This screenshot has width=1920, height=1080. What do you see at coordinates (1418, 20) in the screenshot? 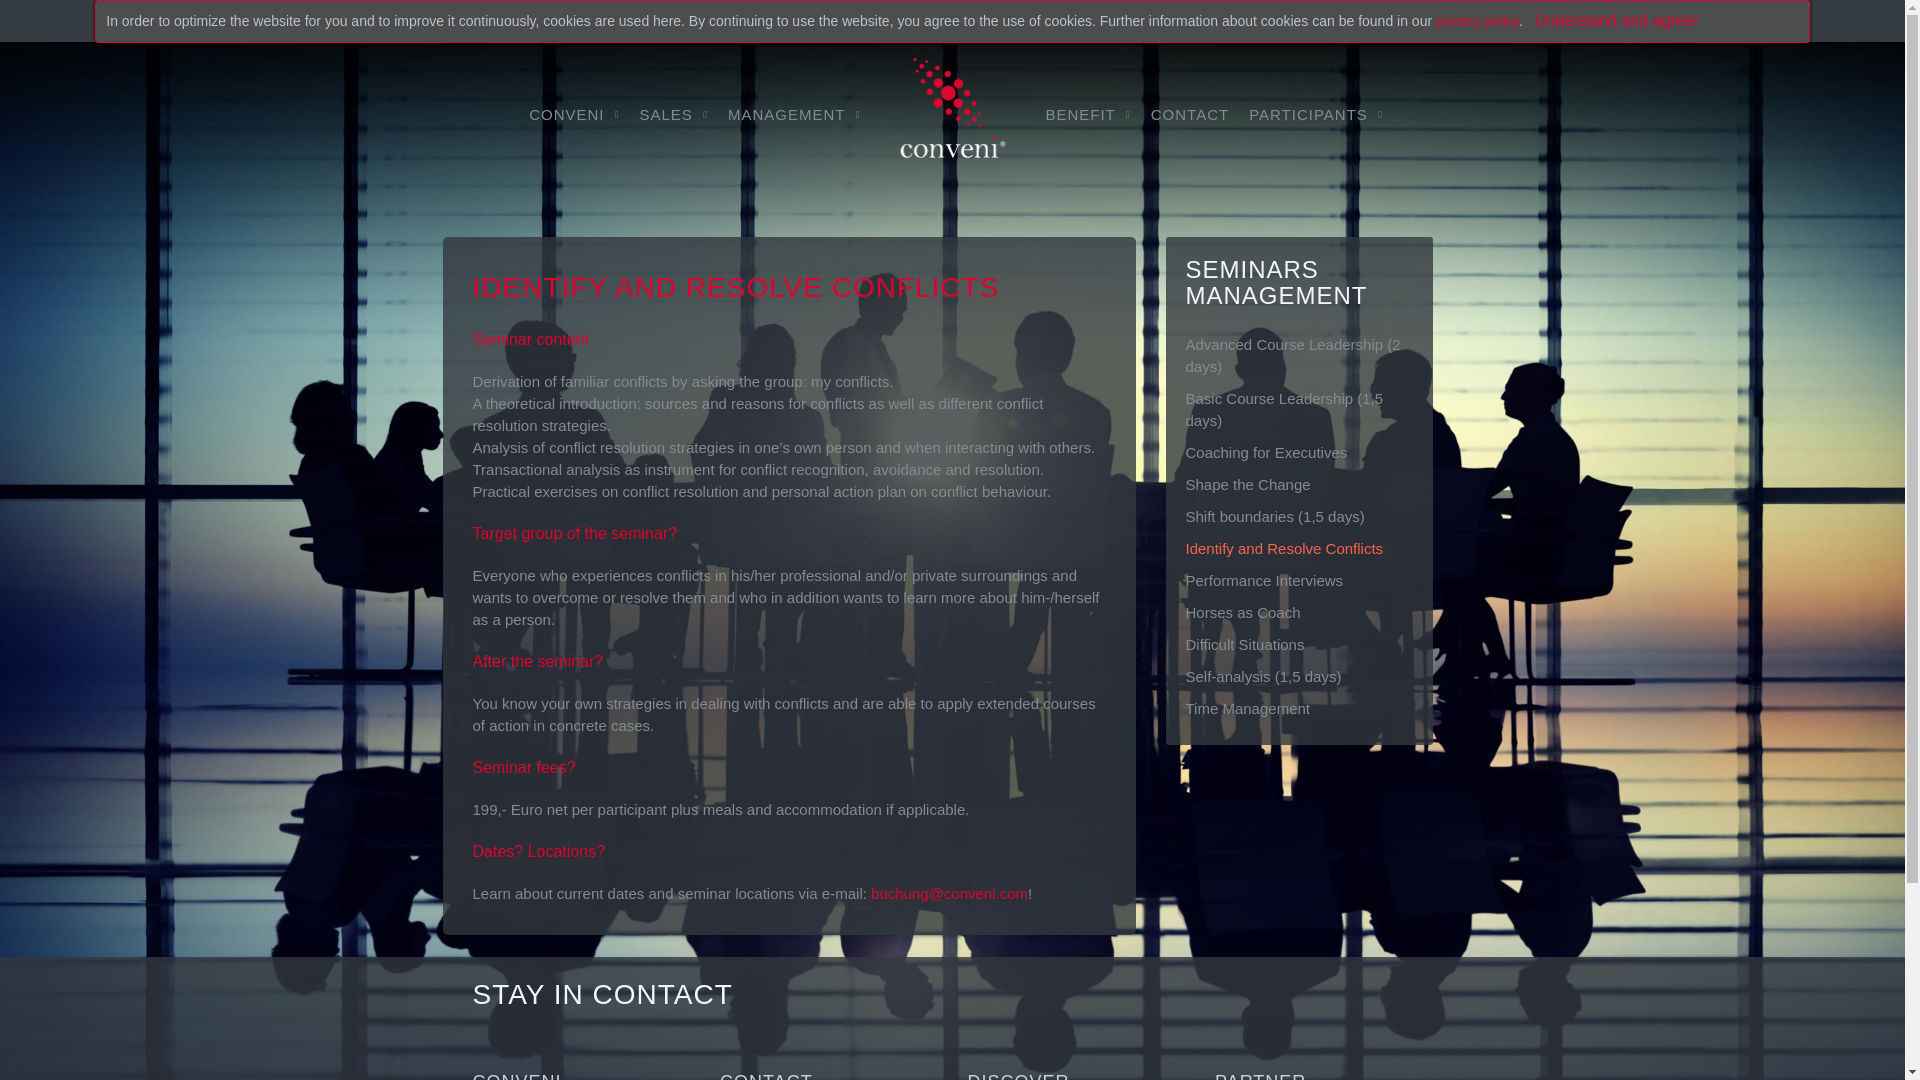
I see `DE` at bounding box center [1418, 20].